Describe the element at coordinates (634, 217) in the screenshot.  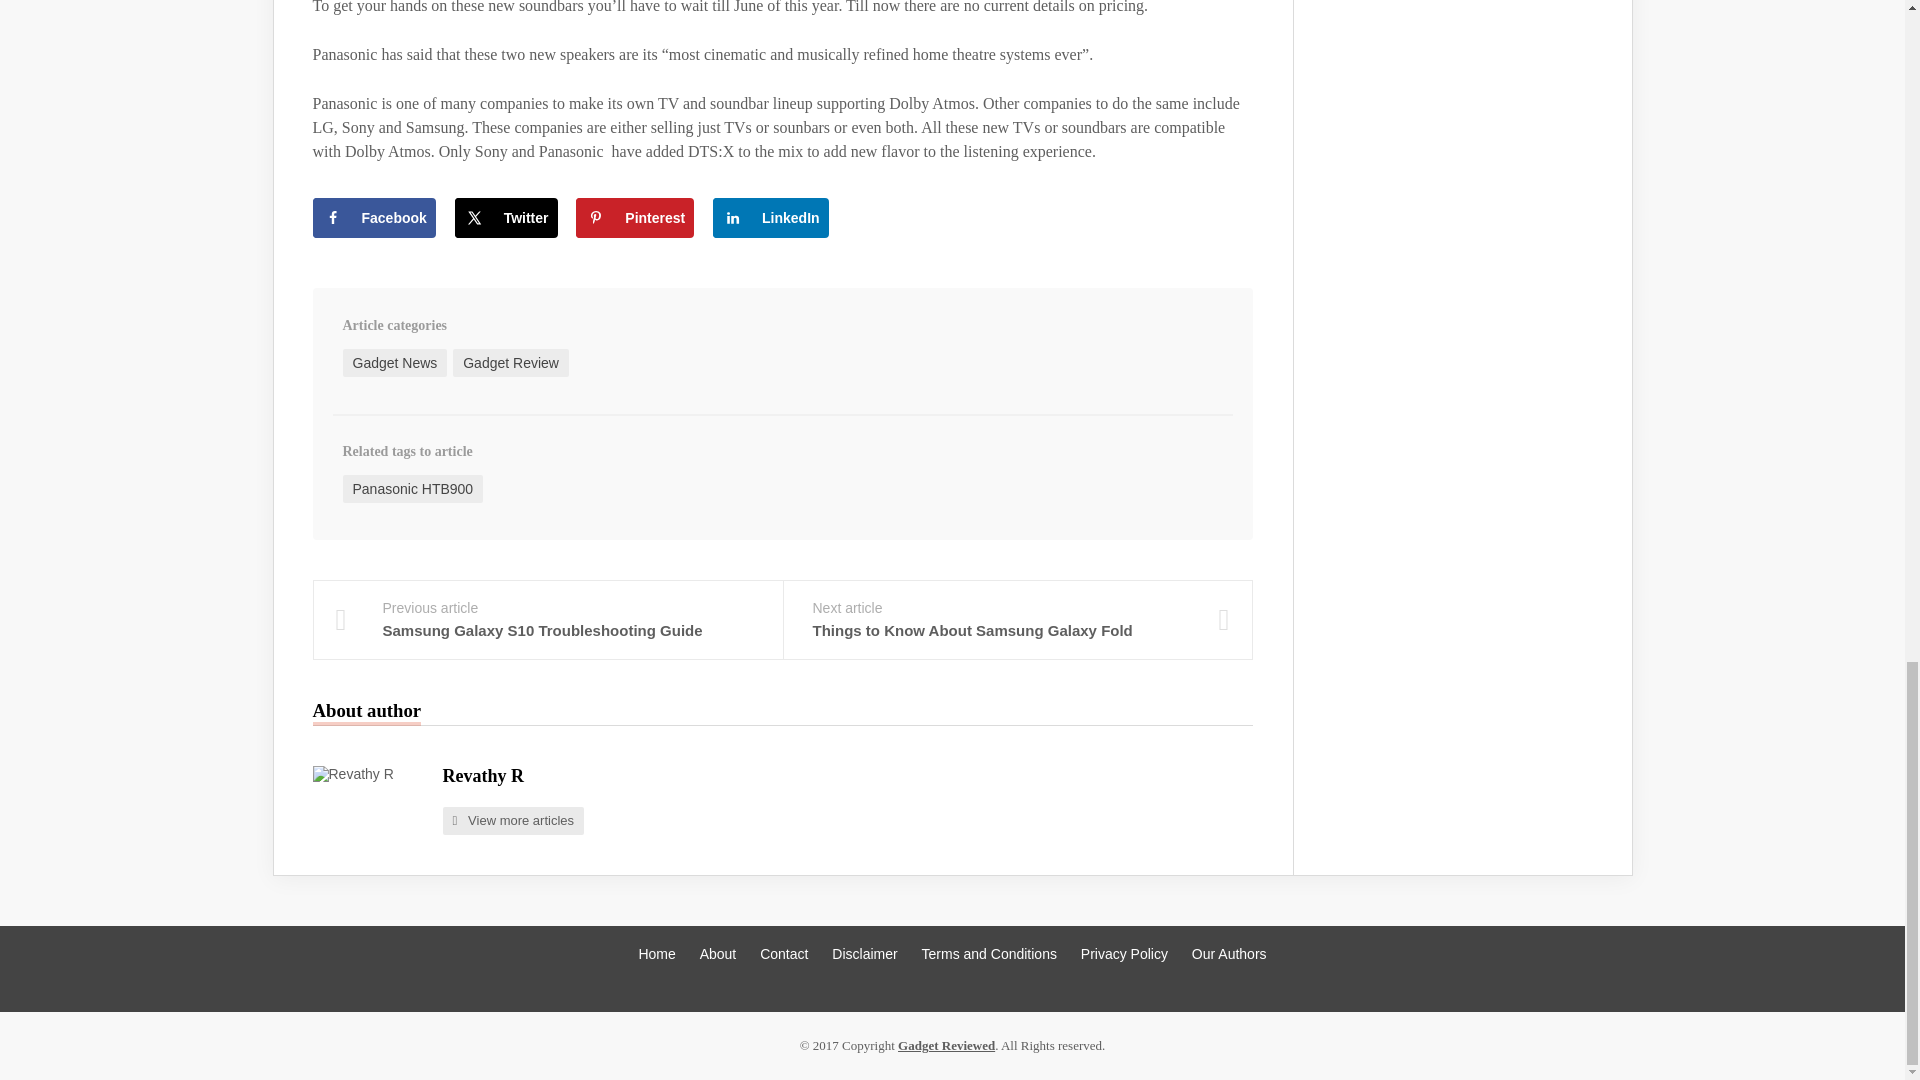
I see `Save to Pinterest` at that location.